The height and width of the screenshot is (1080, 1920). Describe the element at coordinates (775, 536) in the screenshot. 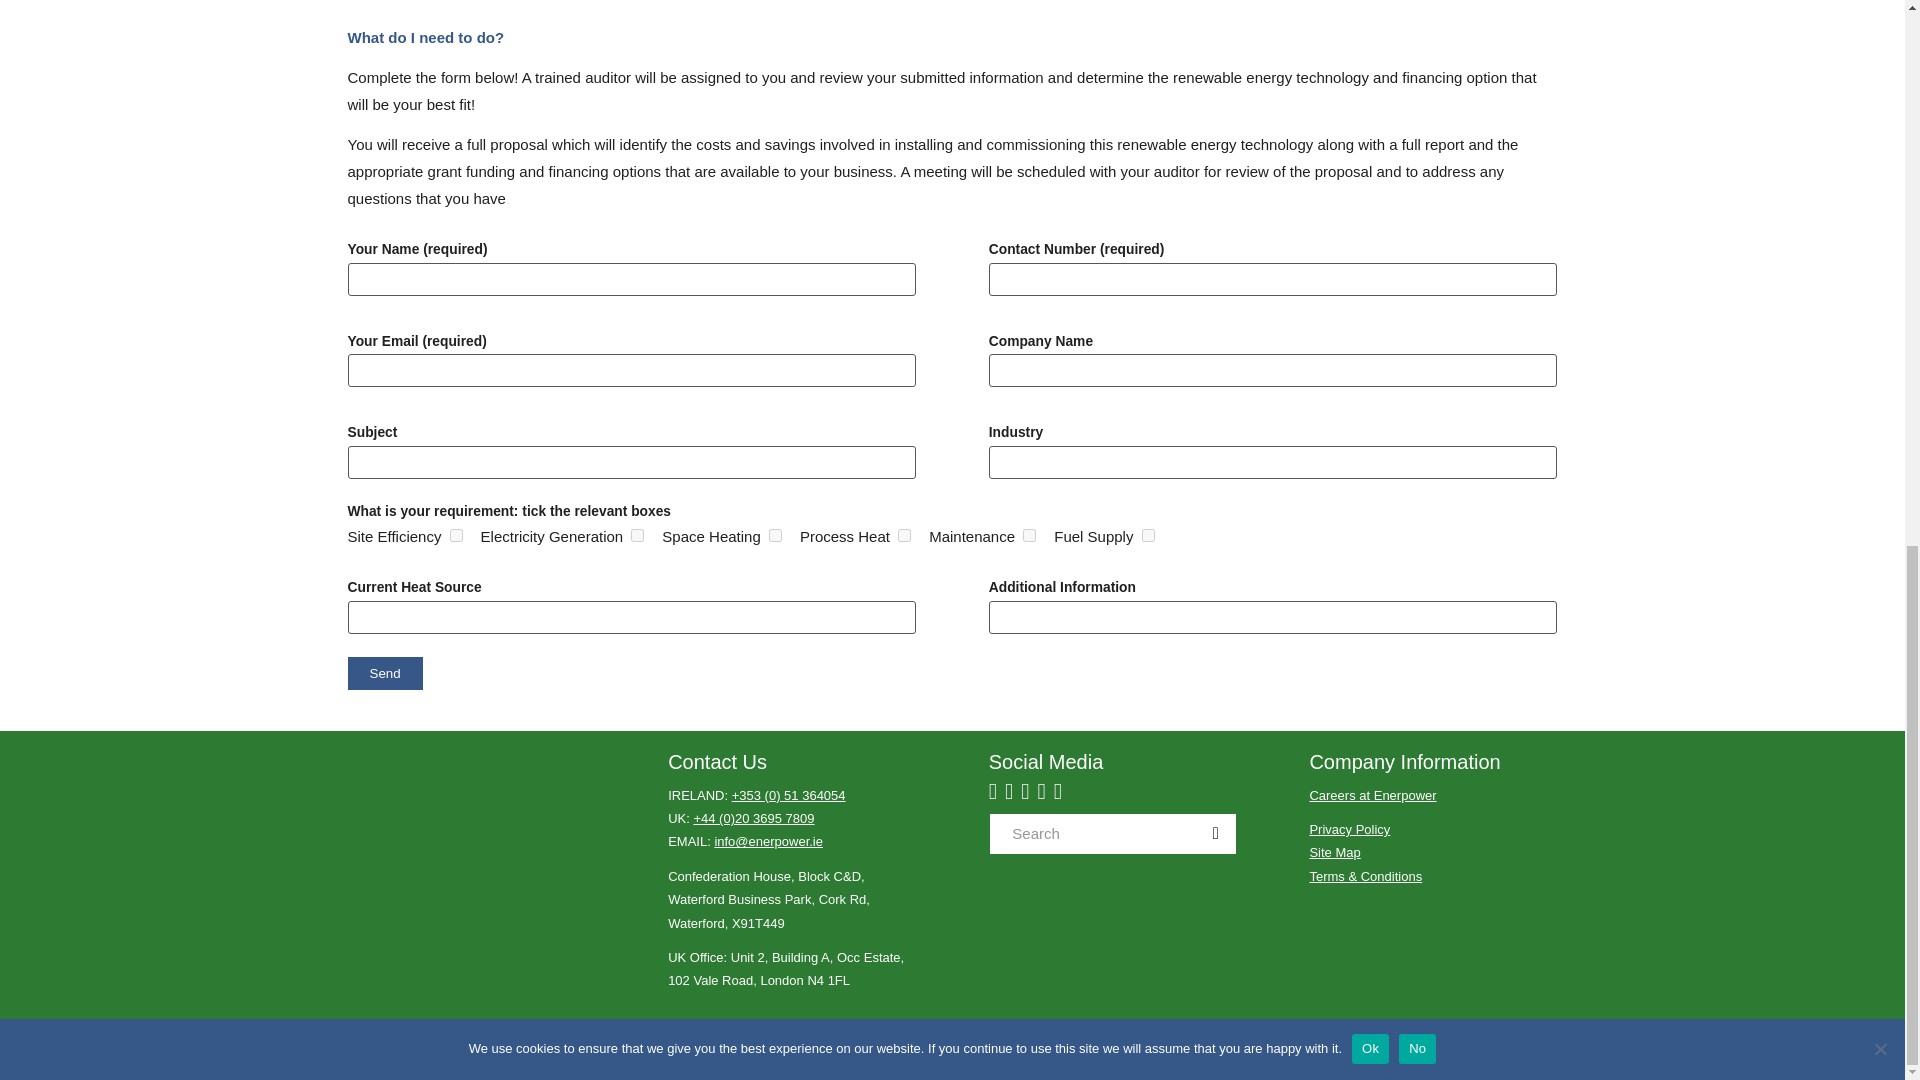

I see `Space Heating` at that location.